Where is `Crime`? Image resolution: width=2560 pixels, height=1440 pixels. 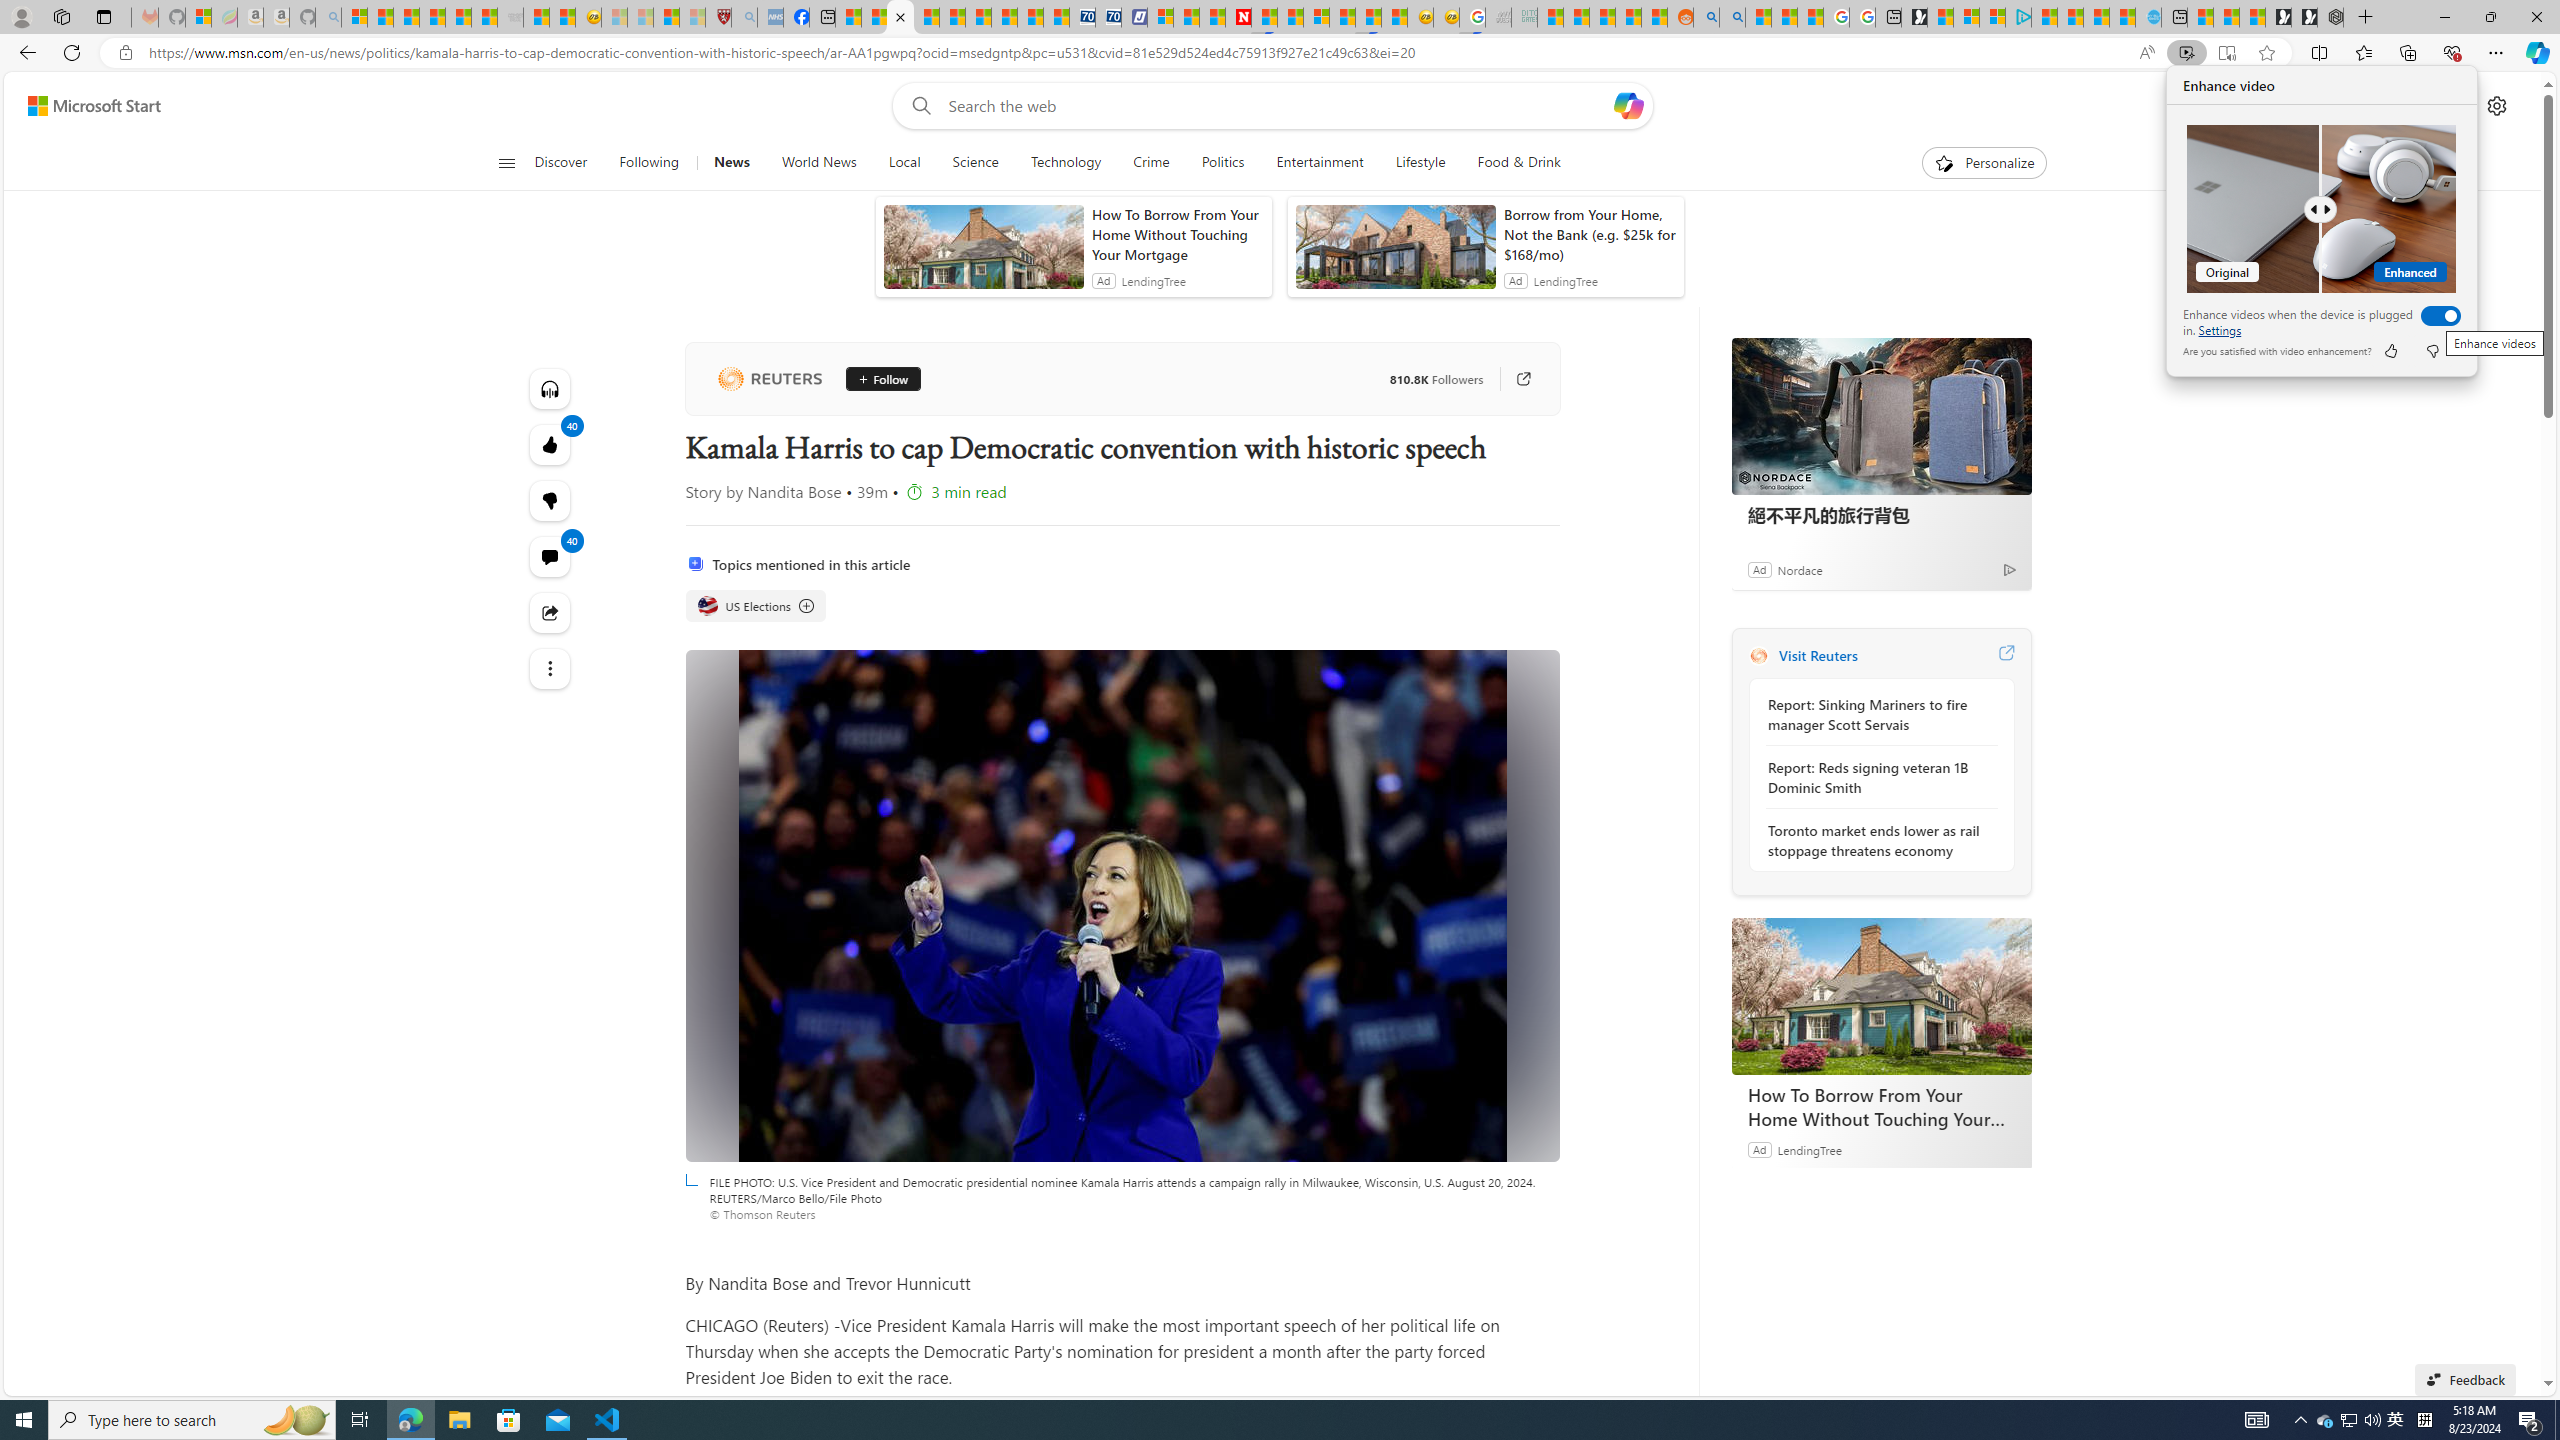 Crime is located at coordinates (1150, 163).